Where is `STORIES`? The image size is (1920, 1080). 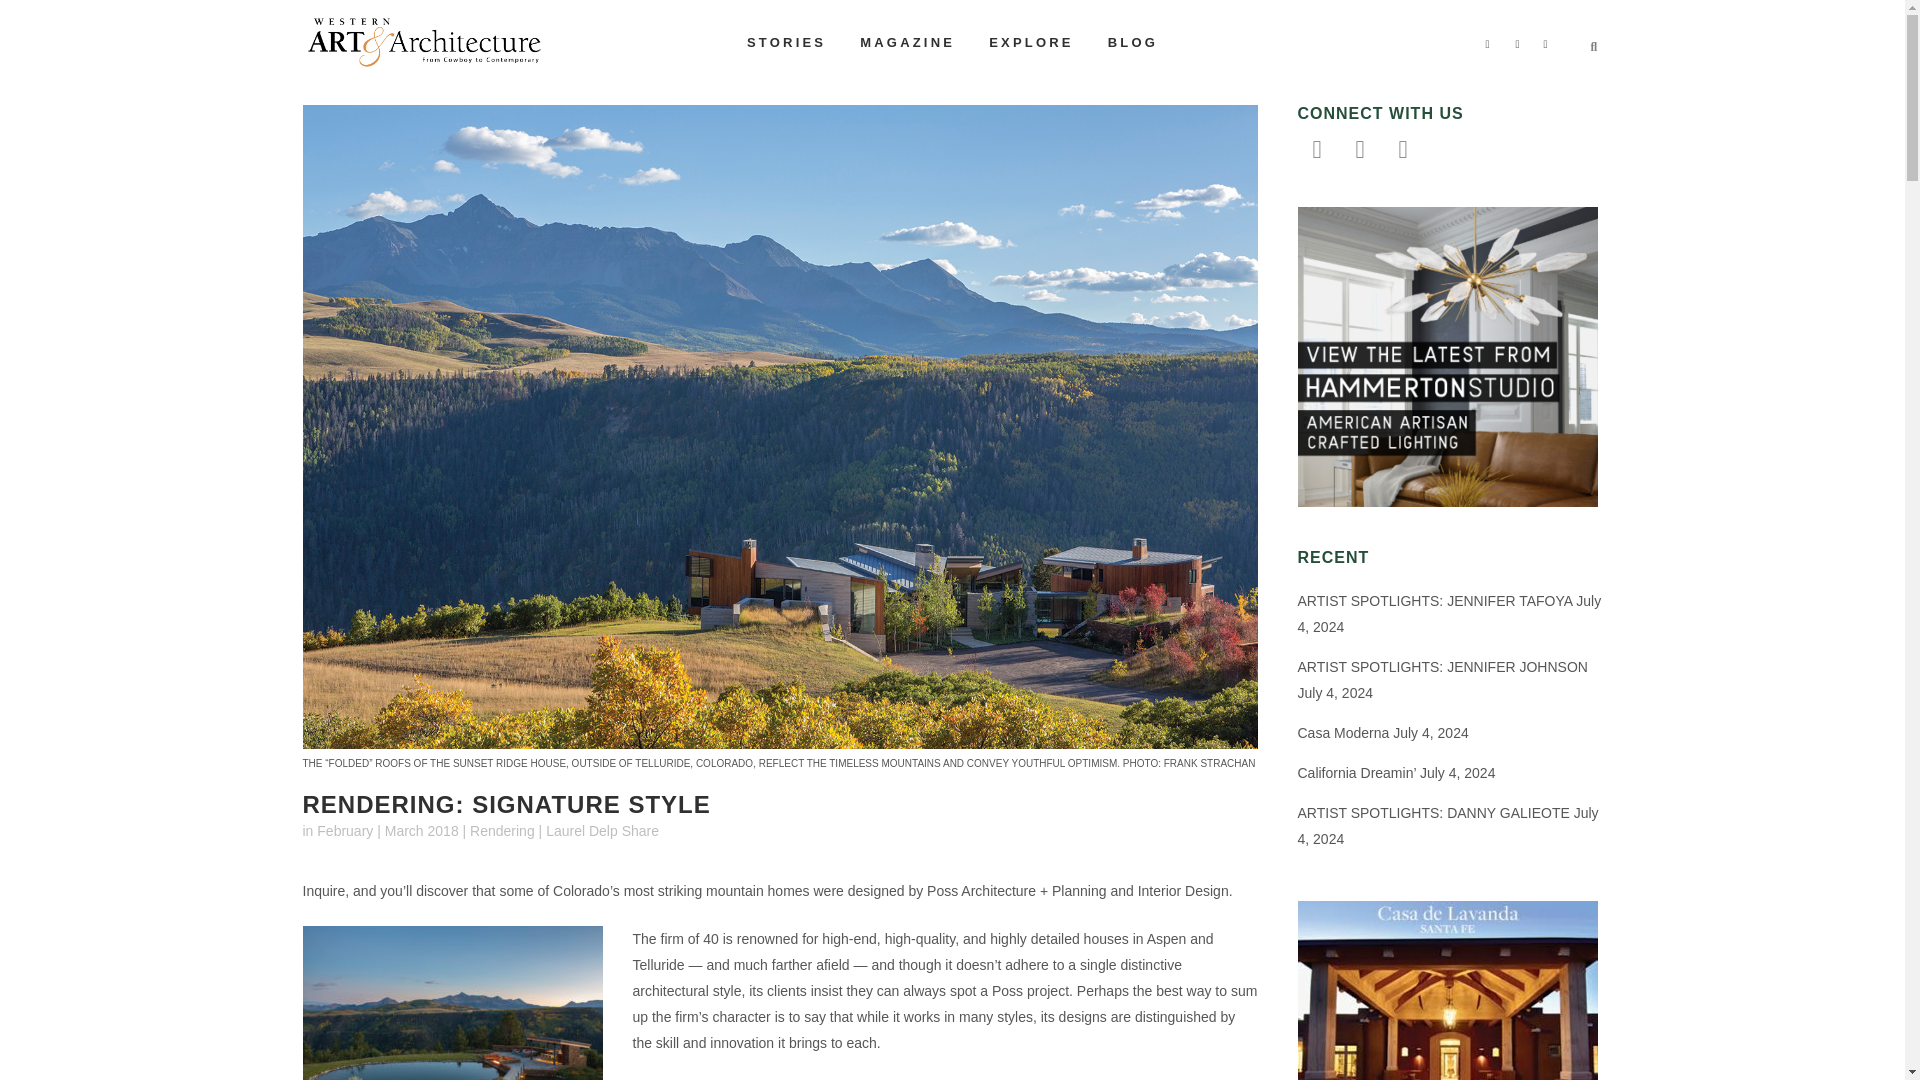
STORIES is located at coordinates (786, 42).